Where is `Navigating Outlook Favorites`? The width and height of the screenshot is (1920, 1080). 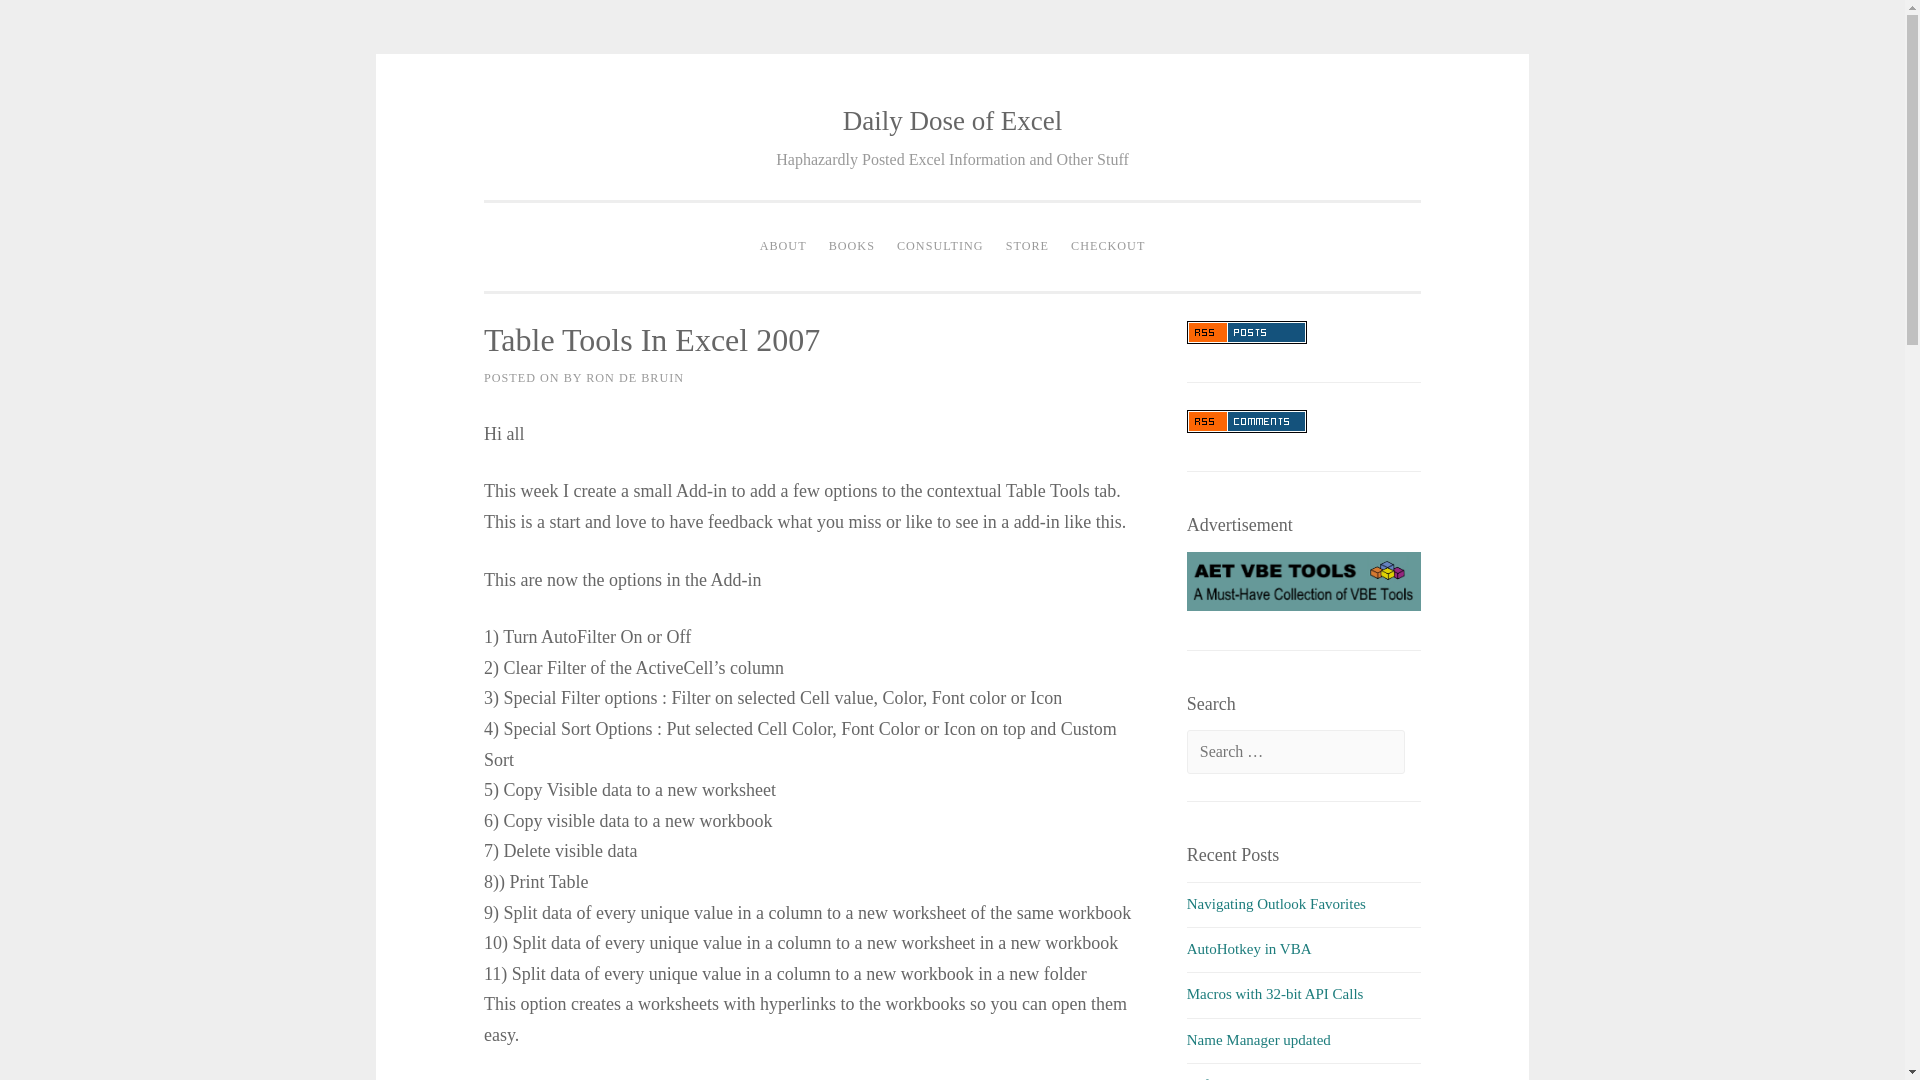
Navigating Outlook Favorites is located at coordinates (1276, 904).